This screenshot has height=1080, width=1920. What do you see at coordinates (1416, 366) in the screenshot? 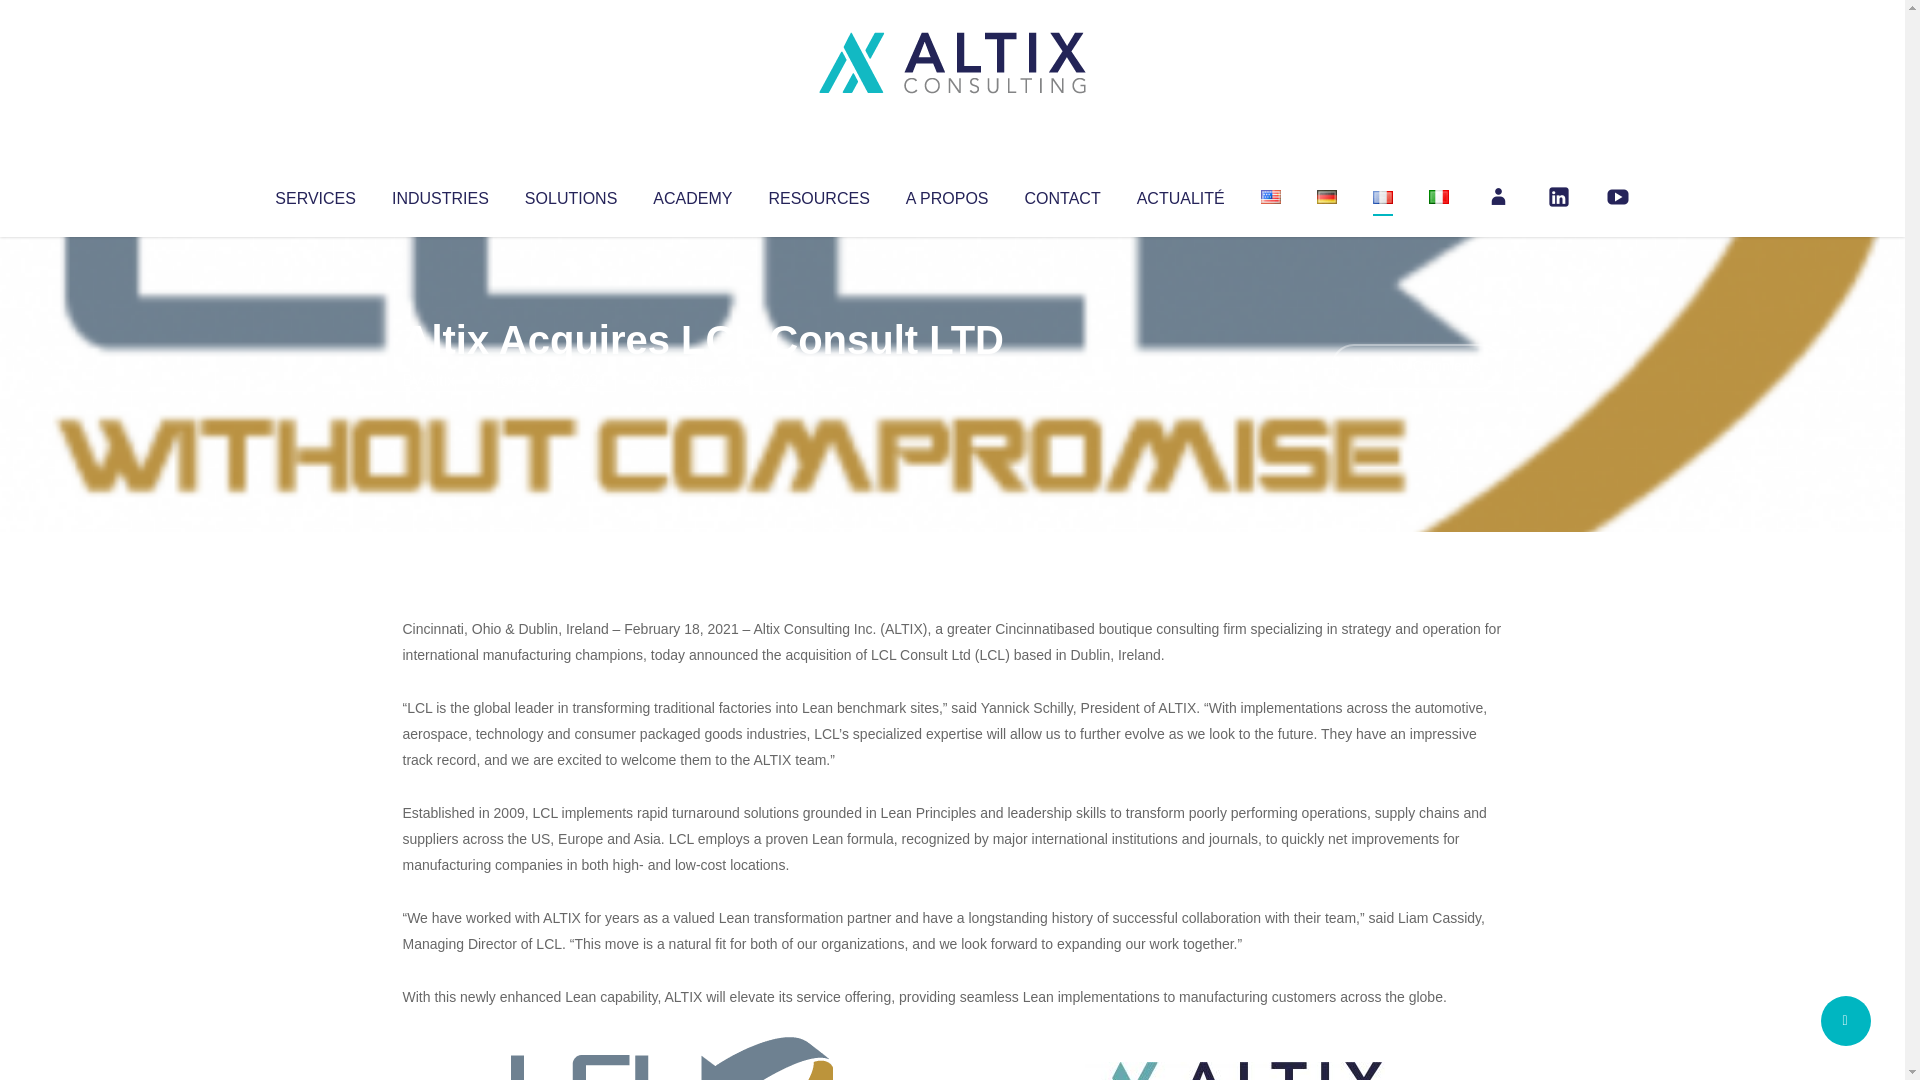
I see `No Comments` at bounding box center [1416, 366].